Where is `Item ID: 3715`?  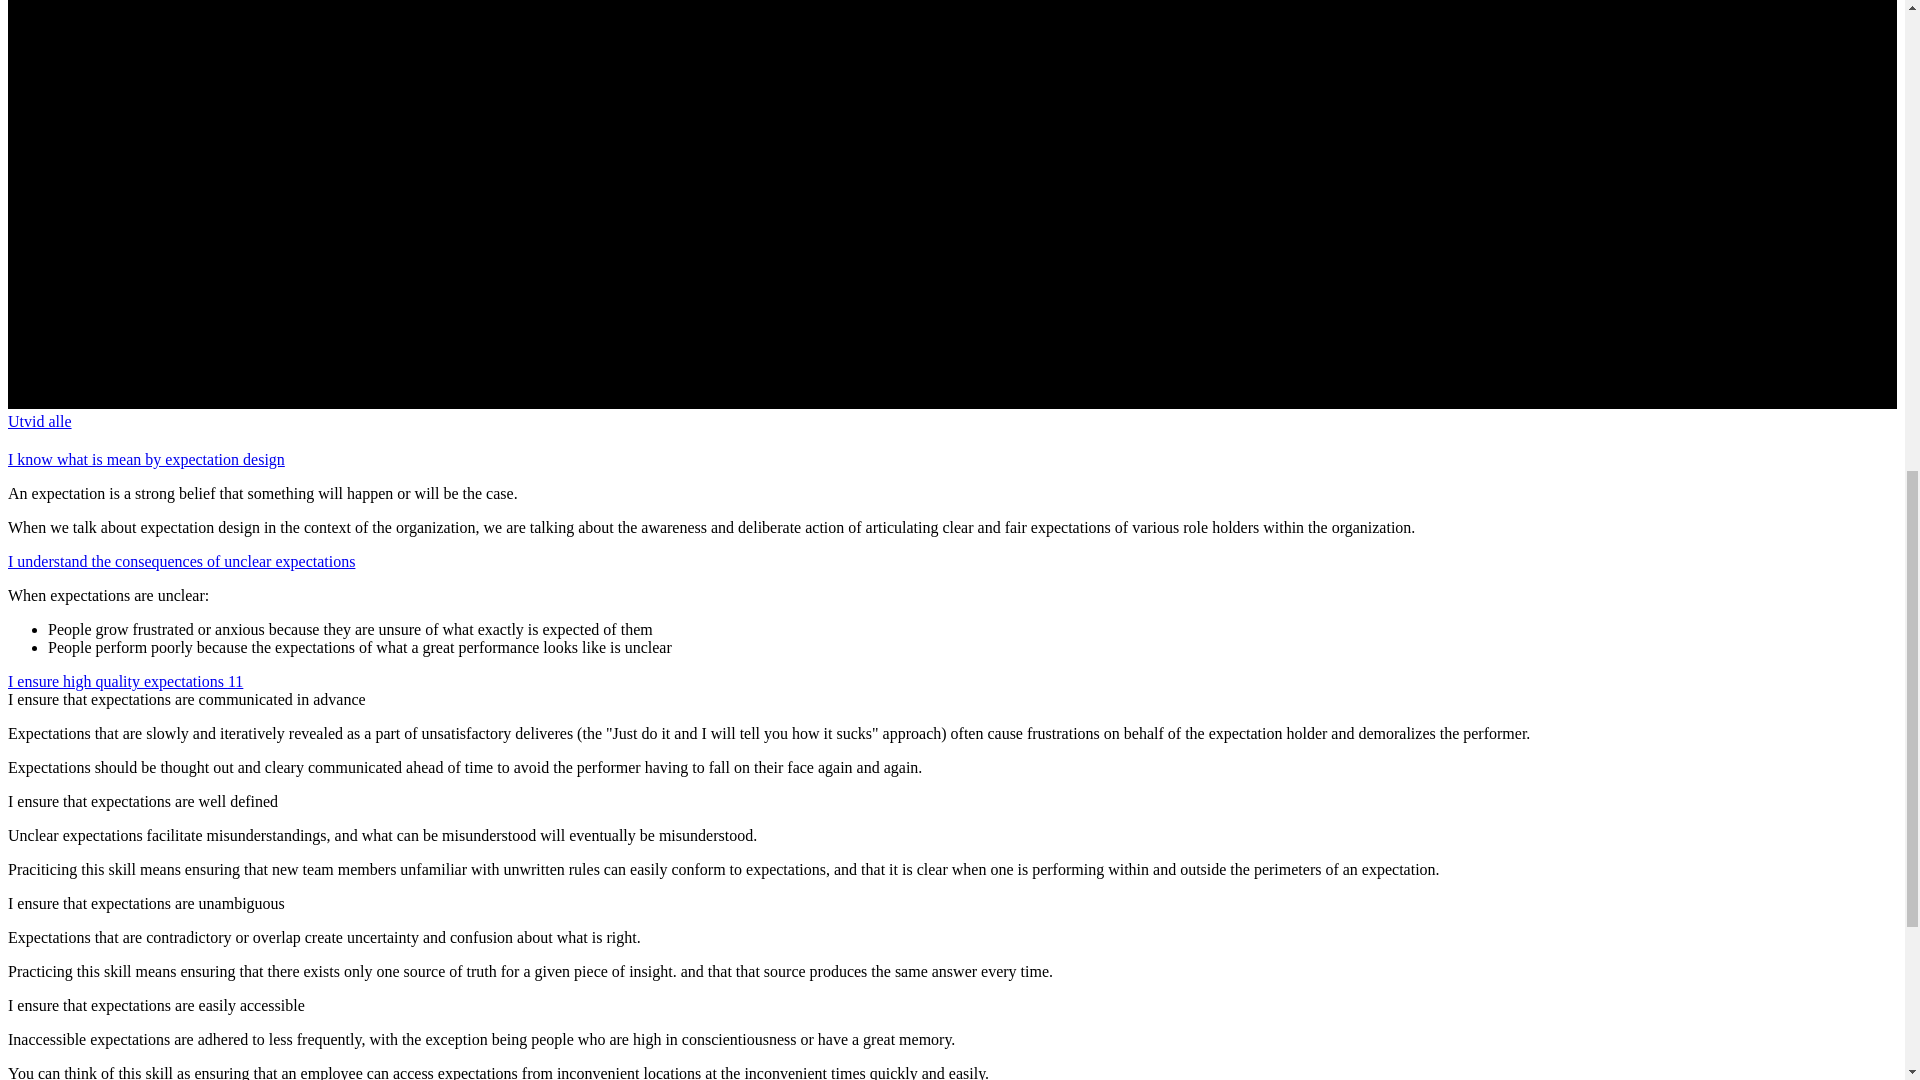 Item ID: 3715 is located at coordinates (125, 681).